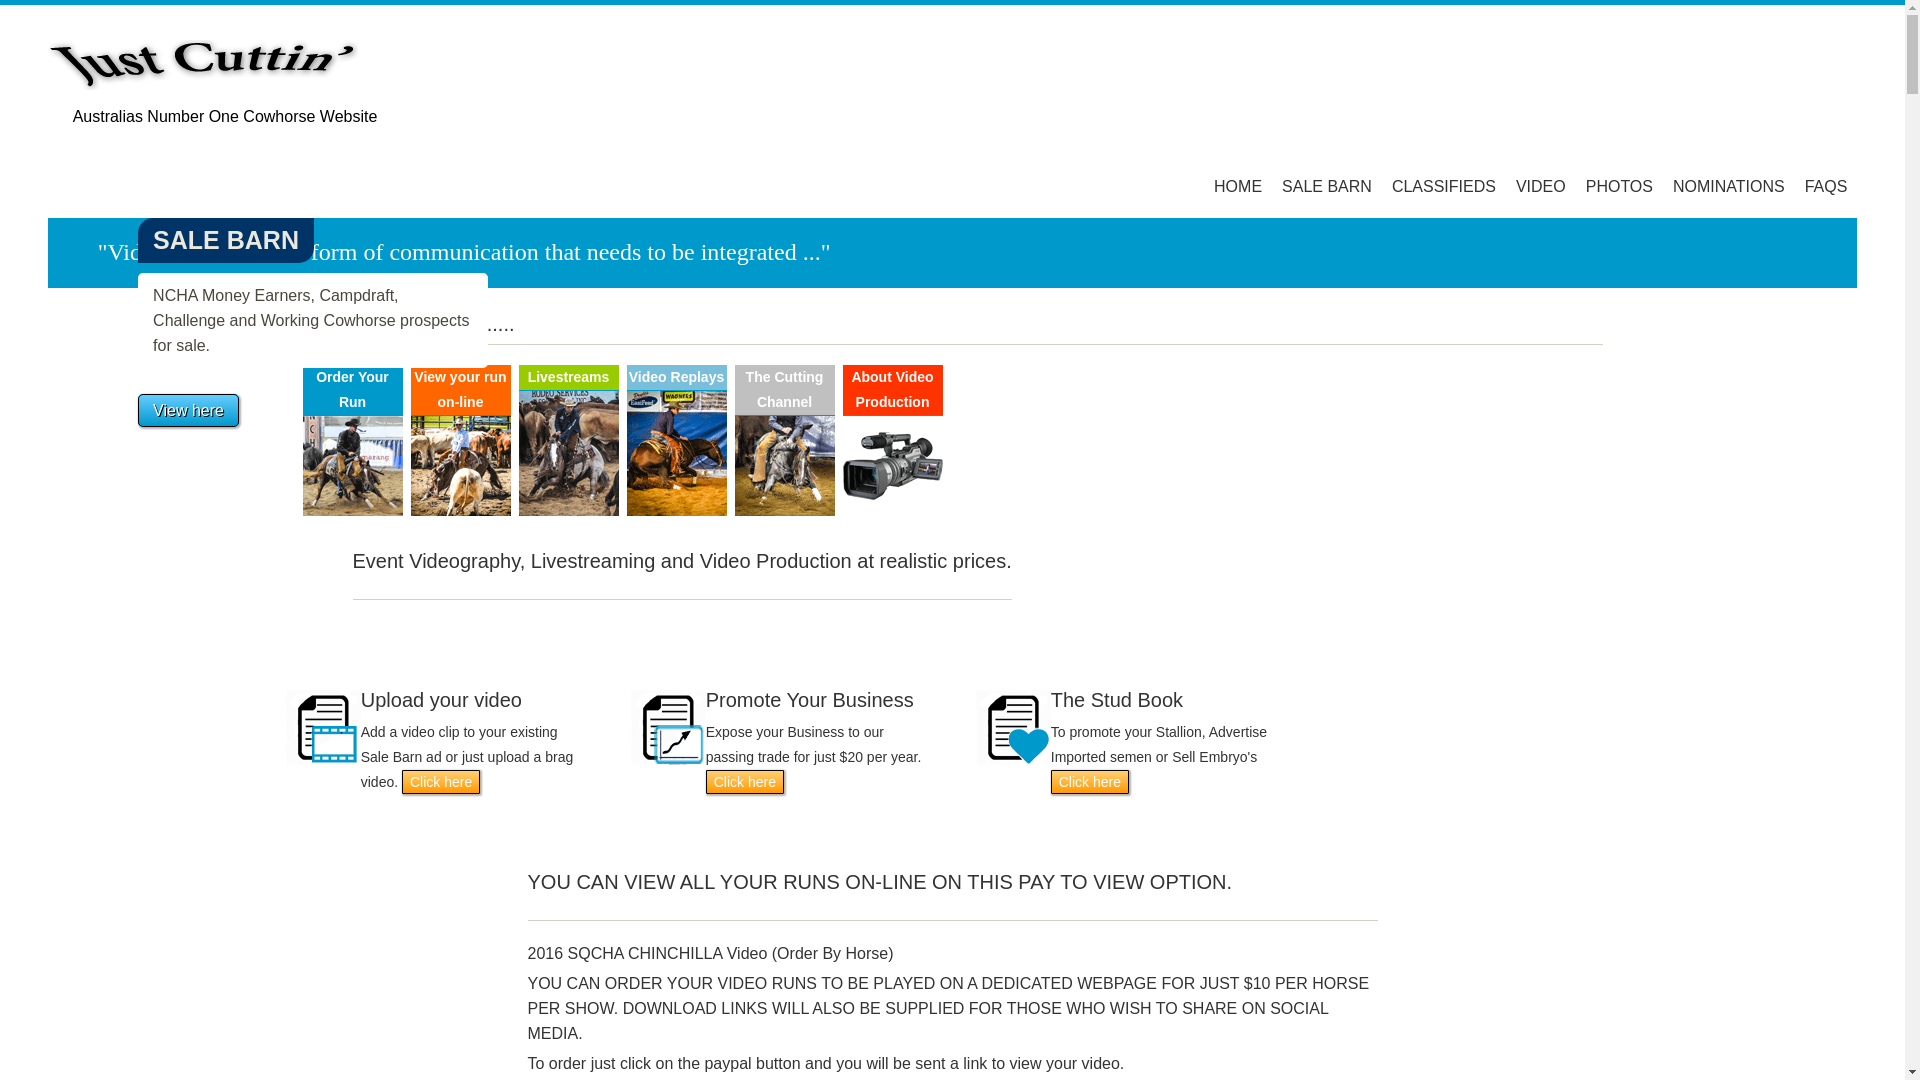 The width and height of the screenshot is (1920, 1080). Describe the element at coordinates (1090, 782) in the screenshot. I see `Click here` at that location.